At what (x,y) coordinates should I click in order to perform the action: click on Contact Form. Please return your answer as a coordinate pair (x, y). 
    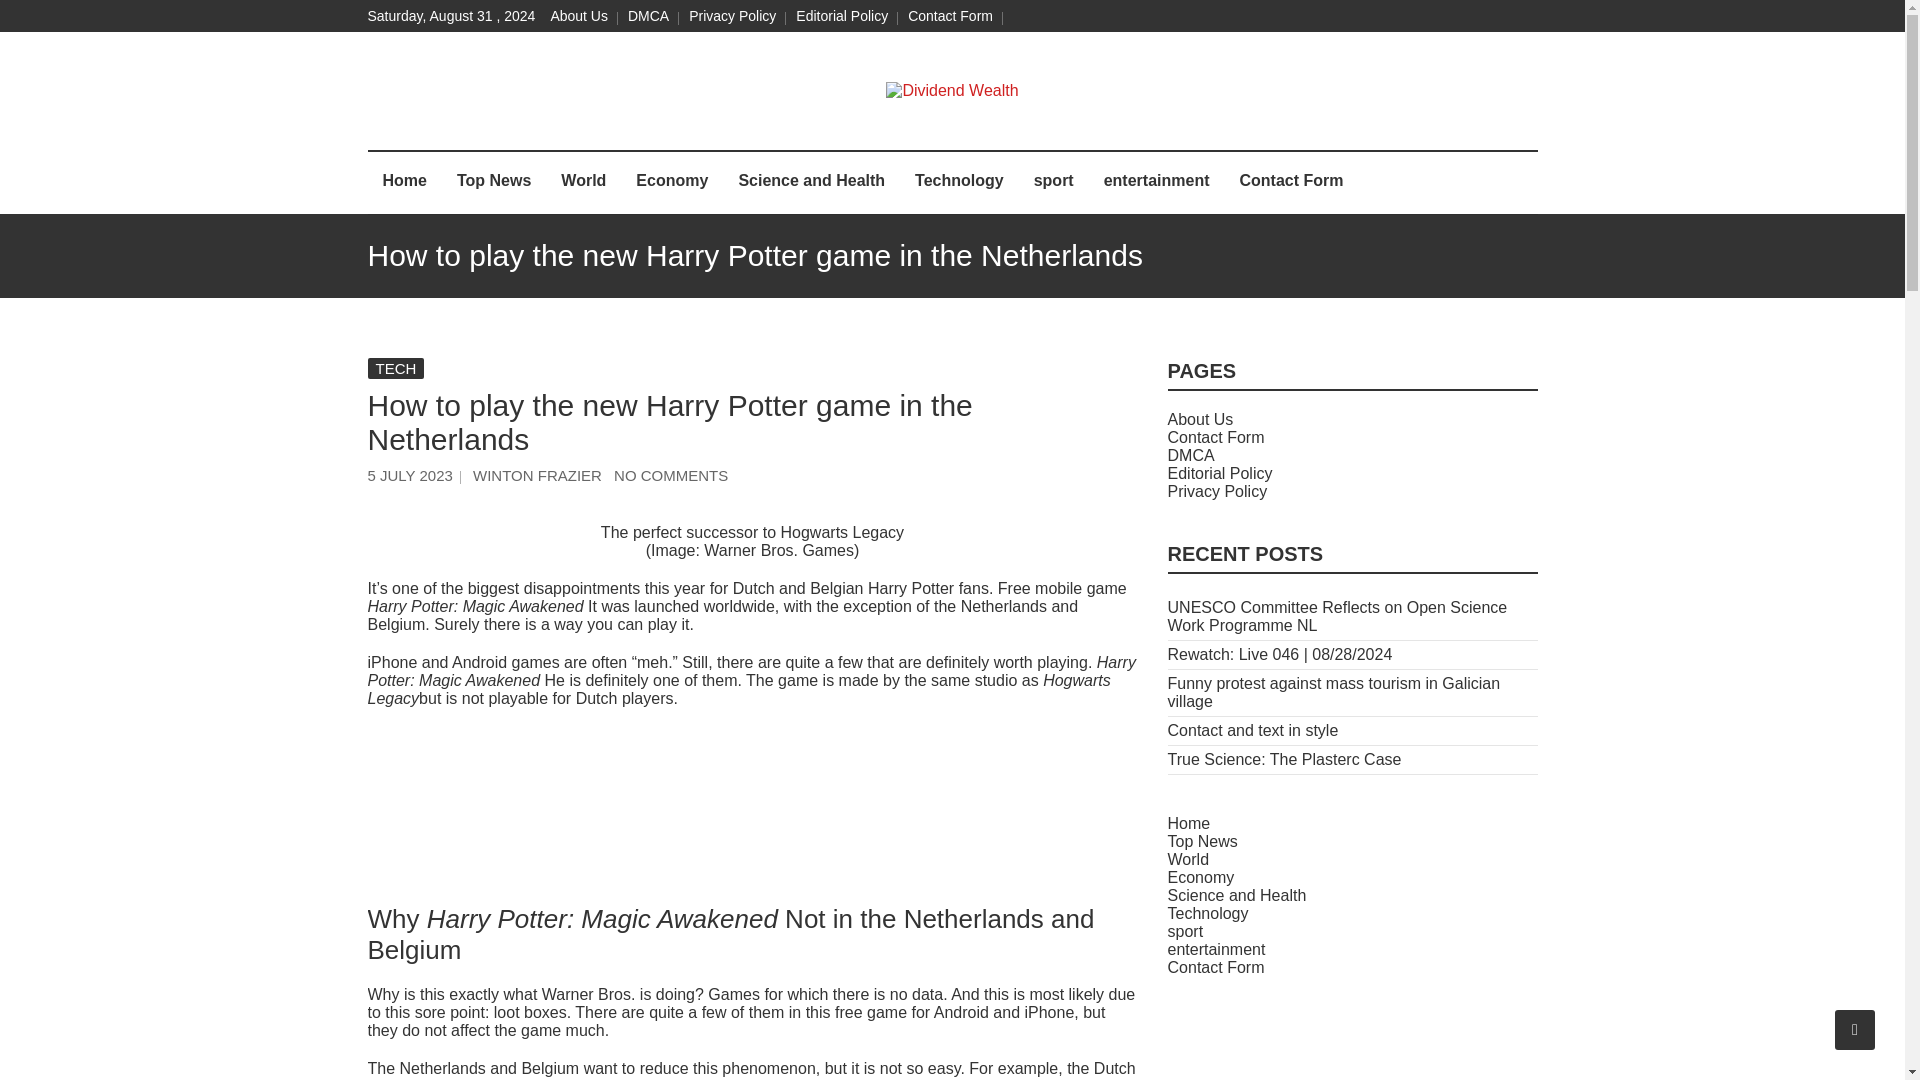
    Looking at the image, I should click on (950, 15).